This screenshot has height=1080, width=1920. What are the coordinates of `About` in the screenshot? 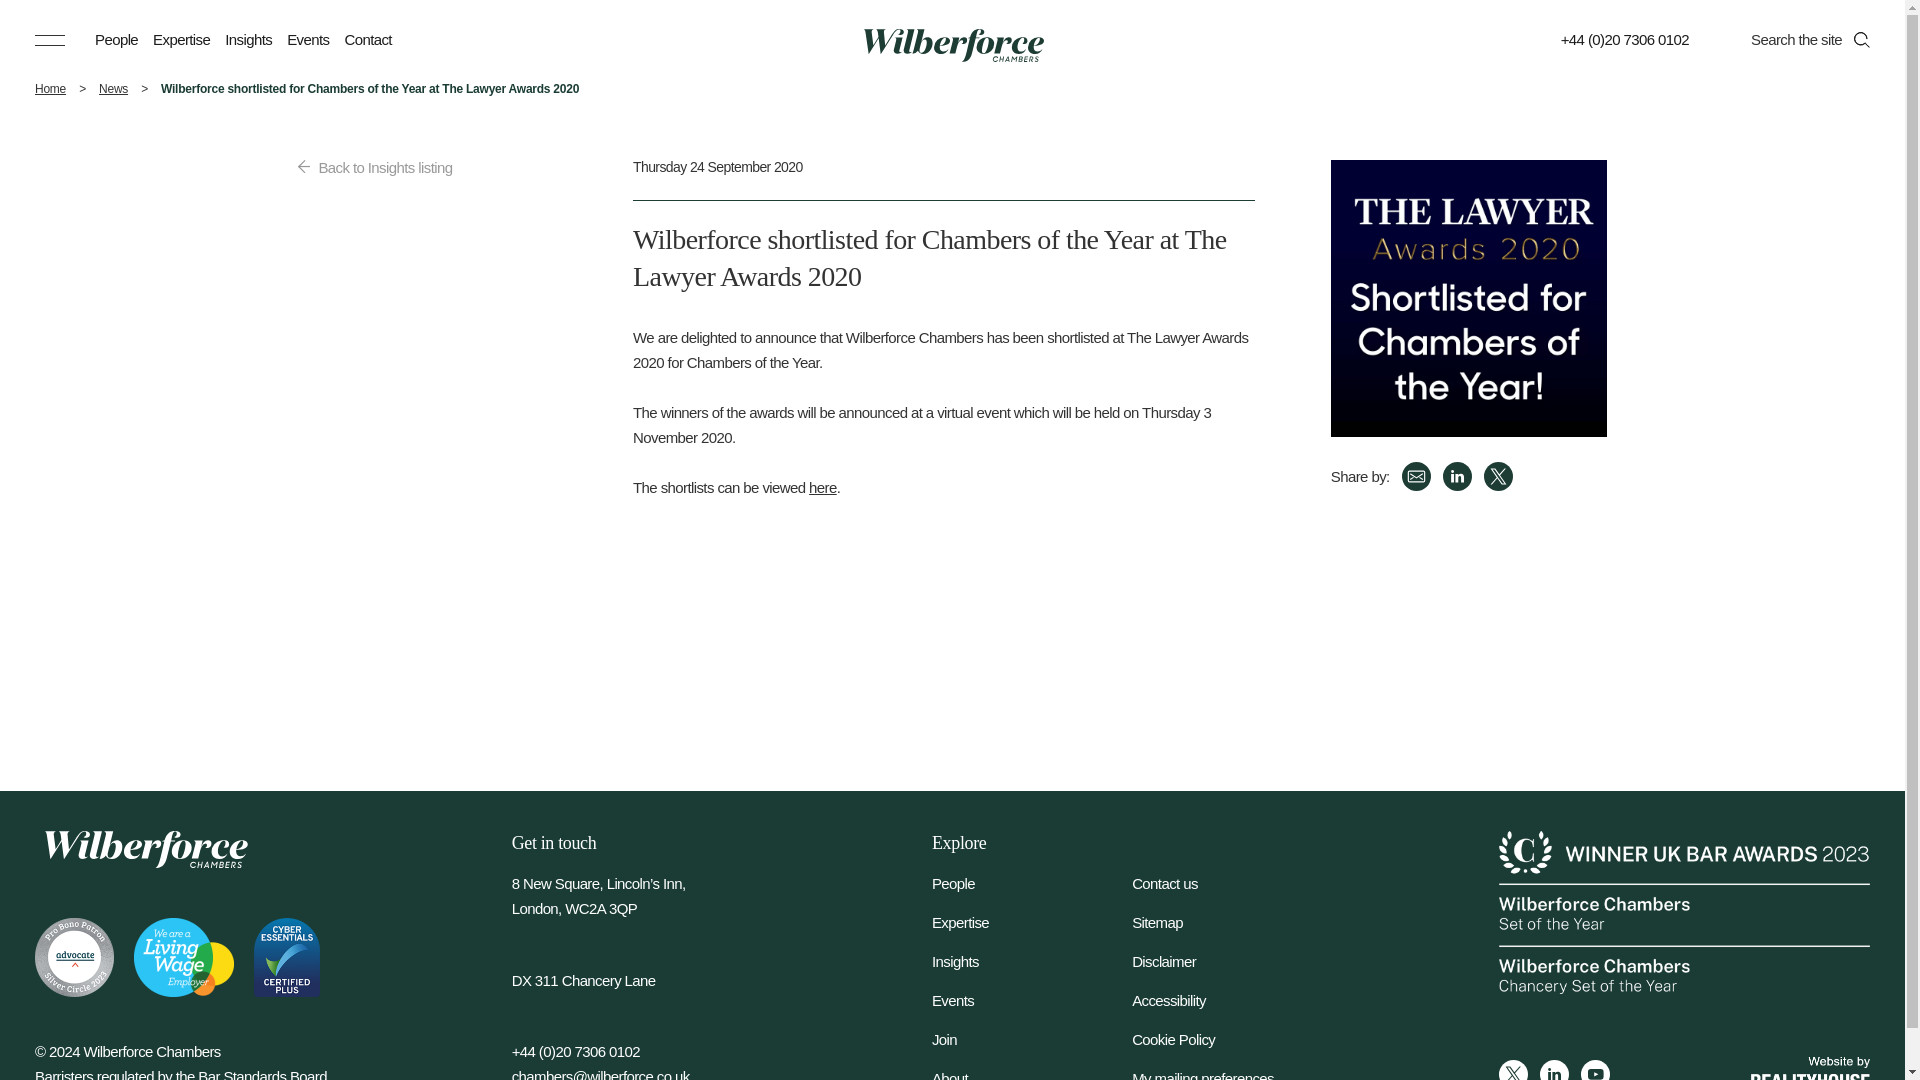 It's located at (1032, 1074).